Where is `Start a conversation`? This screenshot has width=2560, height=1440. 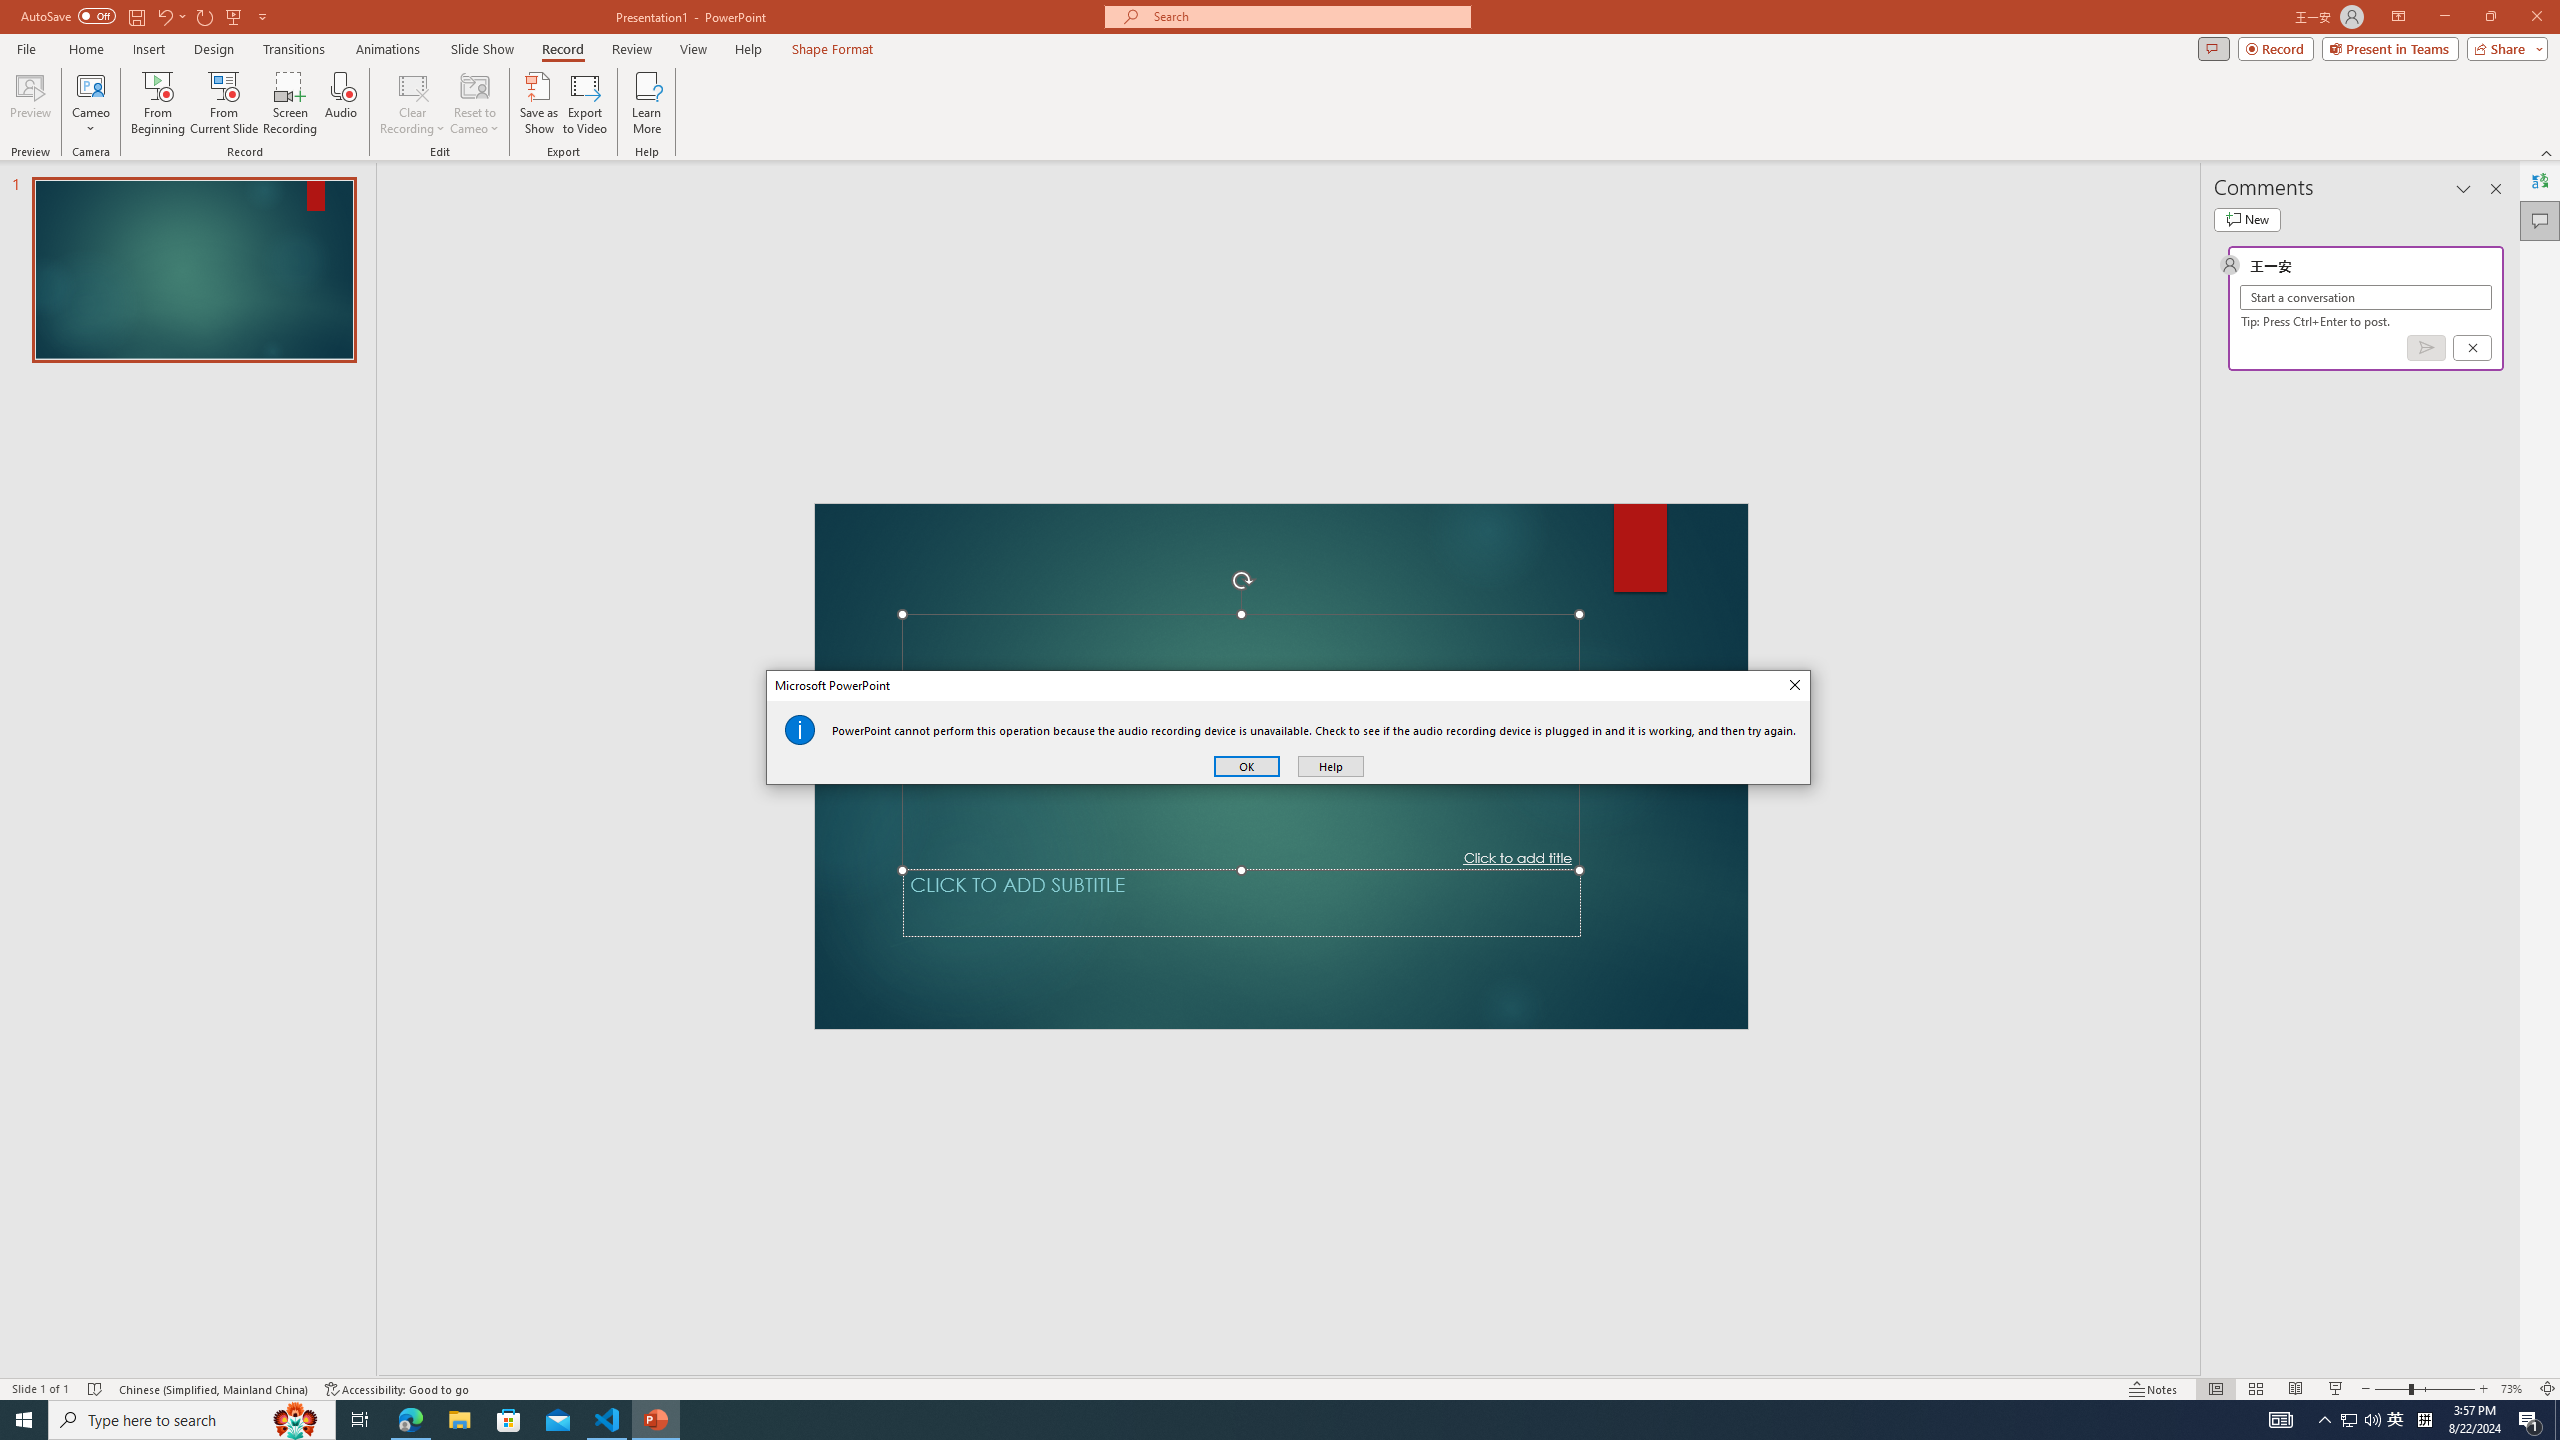 Start a conversation is located at coordinates (2365, 297).